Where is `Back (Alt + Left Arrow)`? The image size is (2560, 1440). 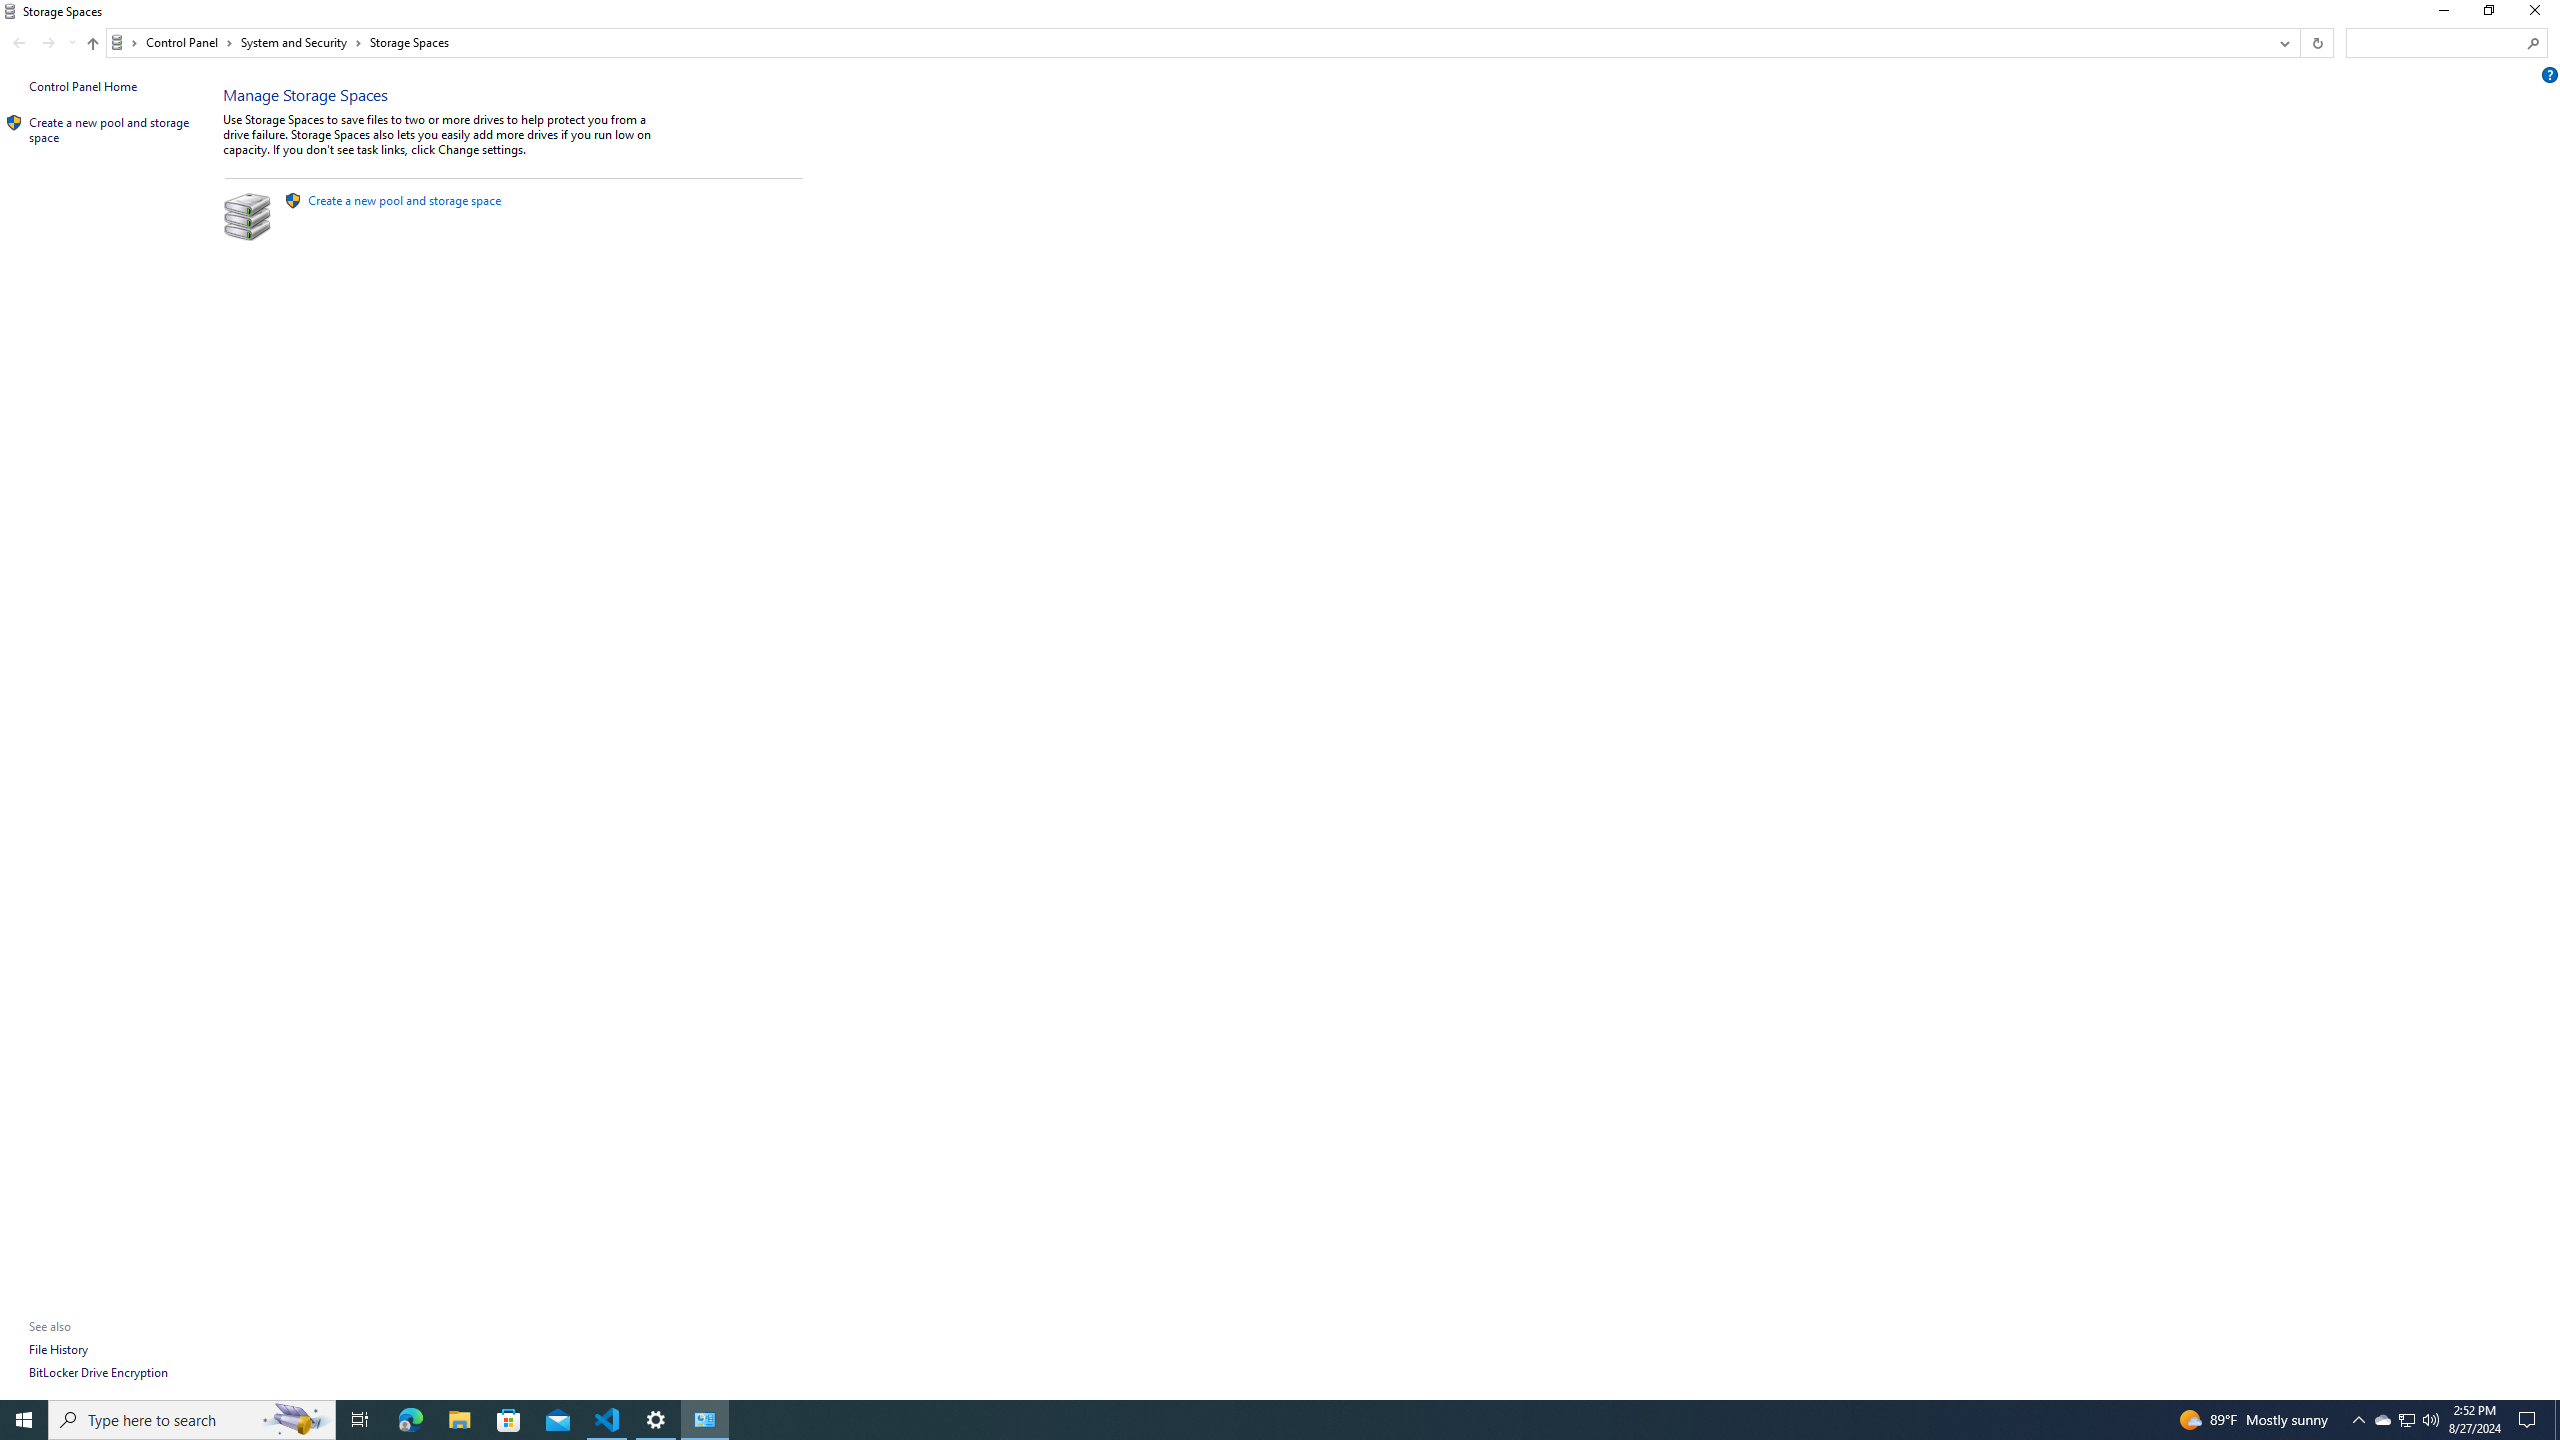 Back (Alt + Left Arrow) is located at coordinates (19, 42).